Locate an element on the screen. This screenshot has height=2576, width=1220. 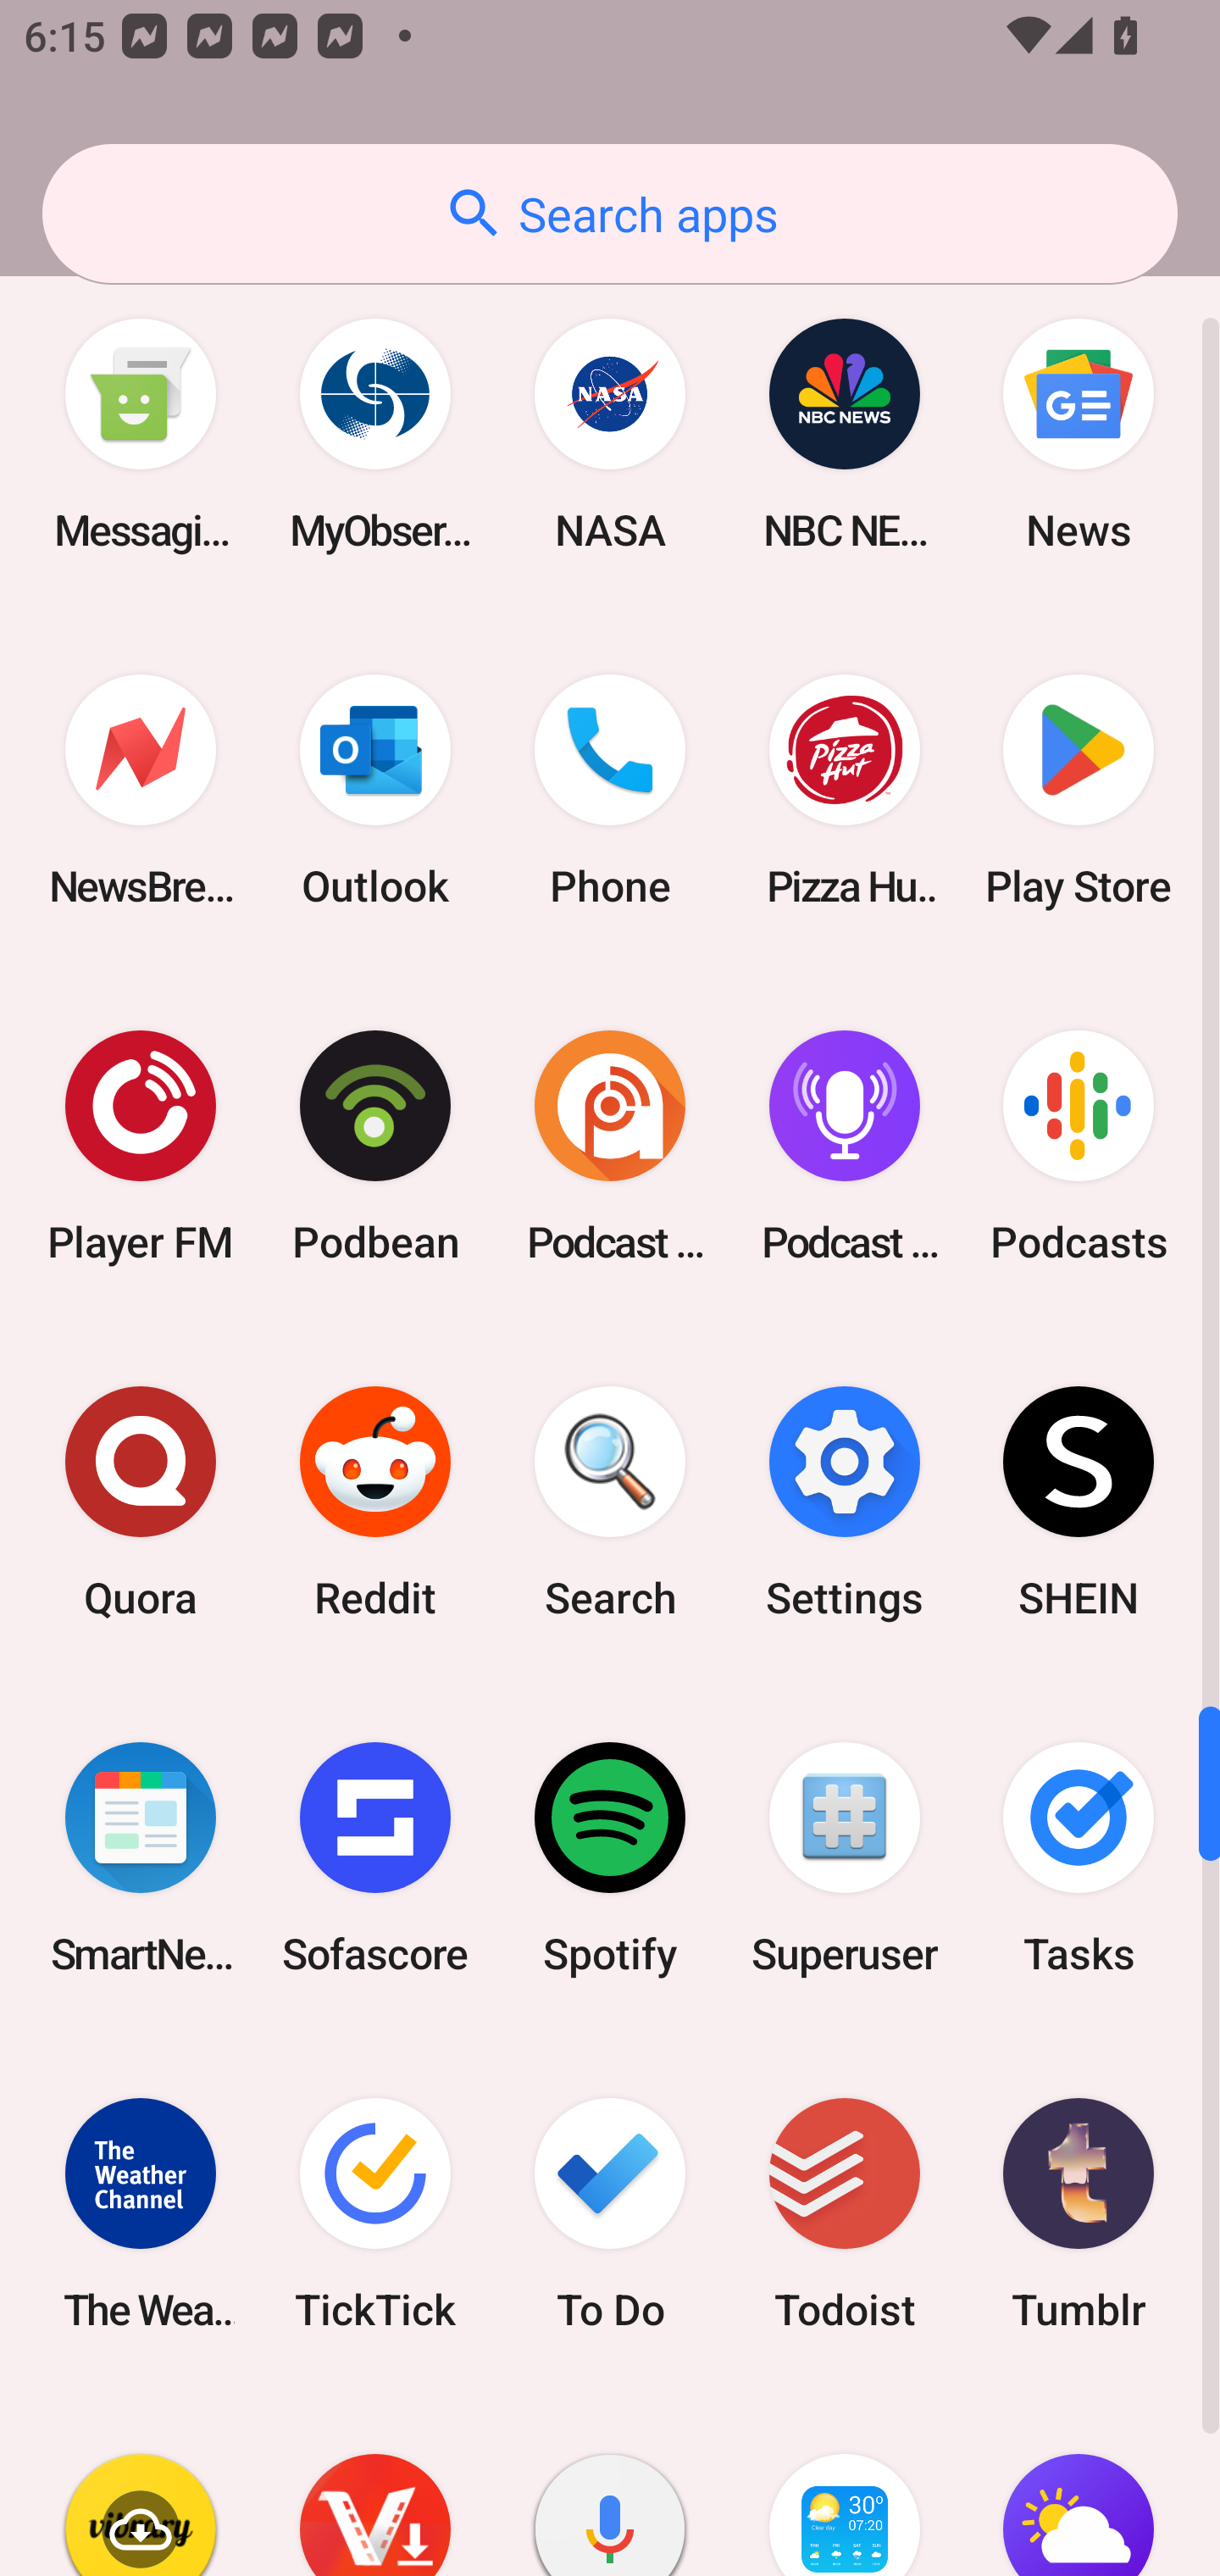
Quora is located at coordinates (141, 1502).